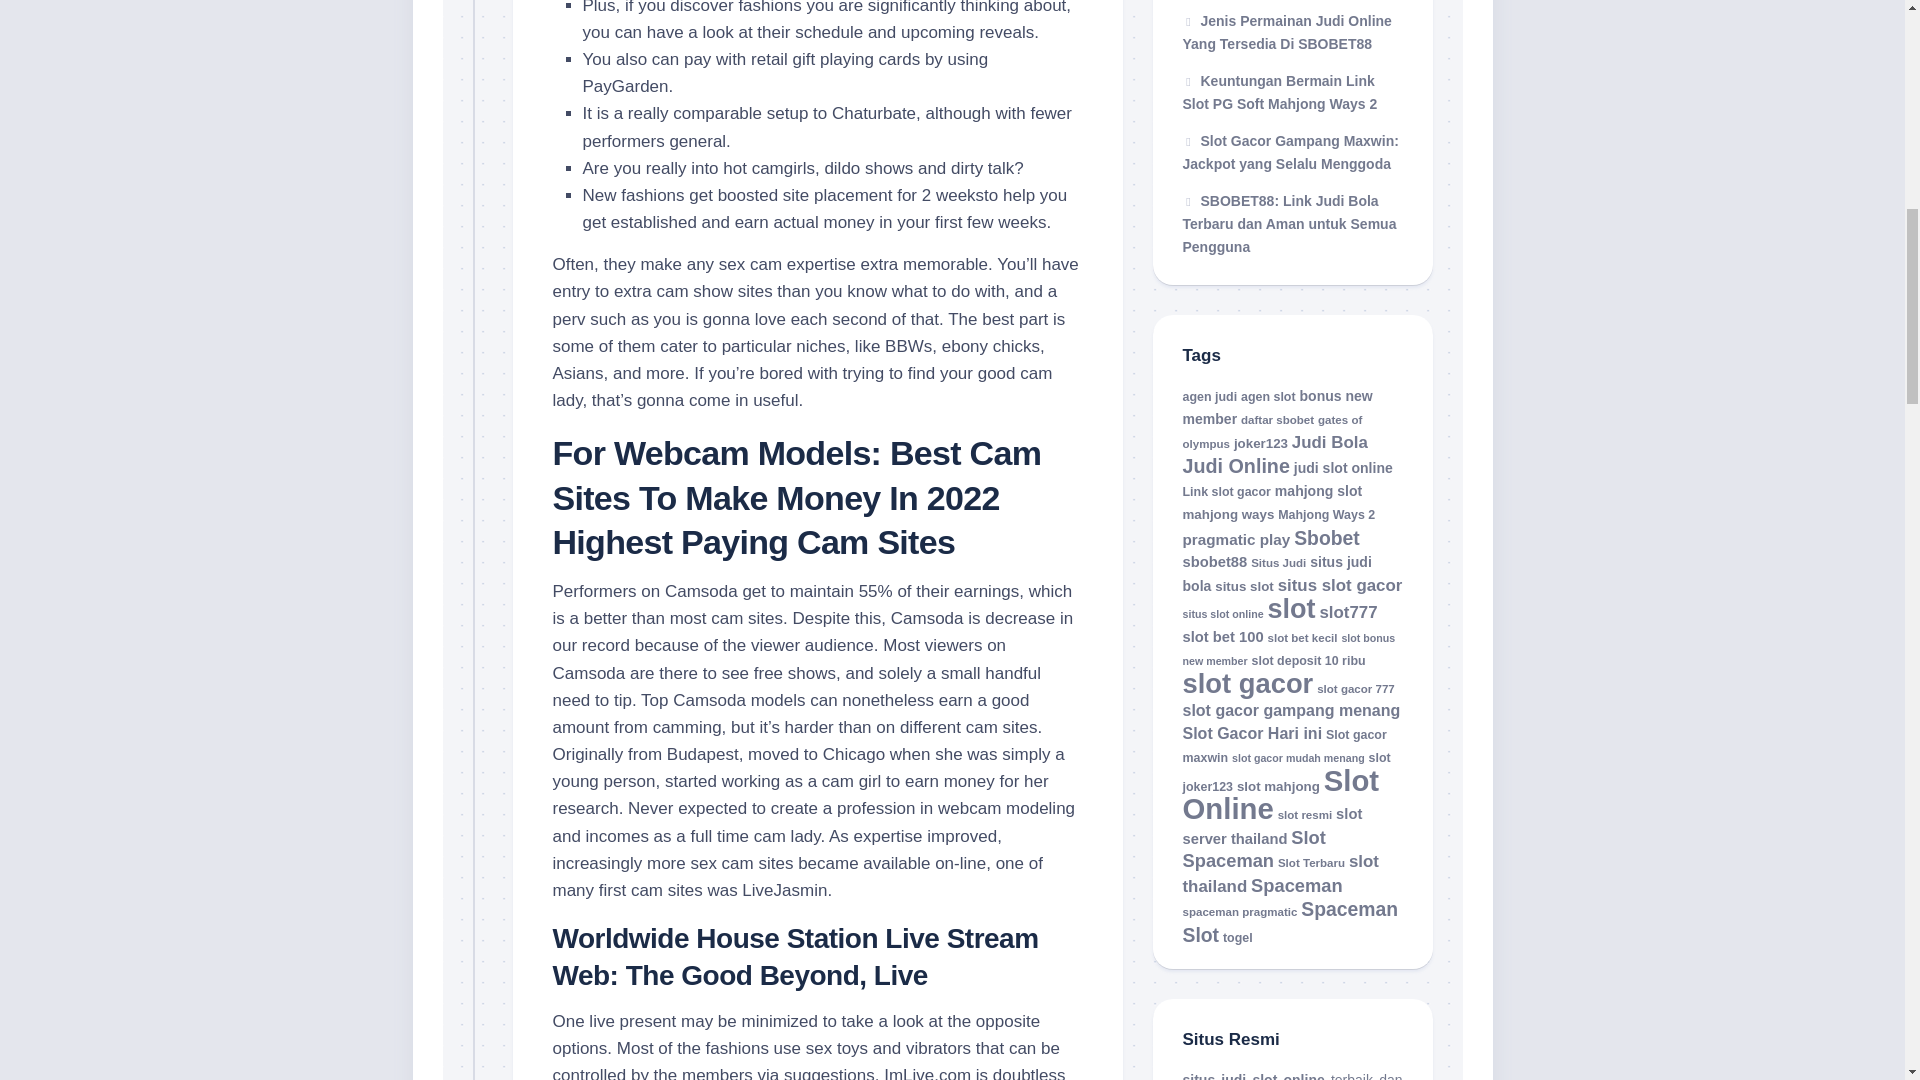 Image resolution: width=1920 pixels, height=1080 pixels. I want to click on Judi Bola, so click(1330, 442).